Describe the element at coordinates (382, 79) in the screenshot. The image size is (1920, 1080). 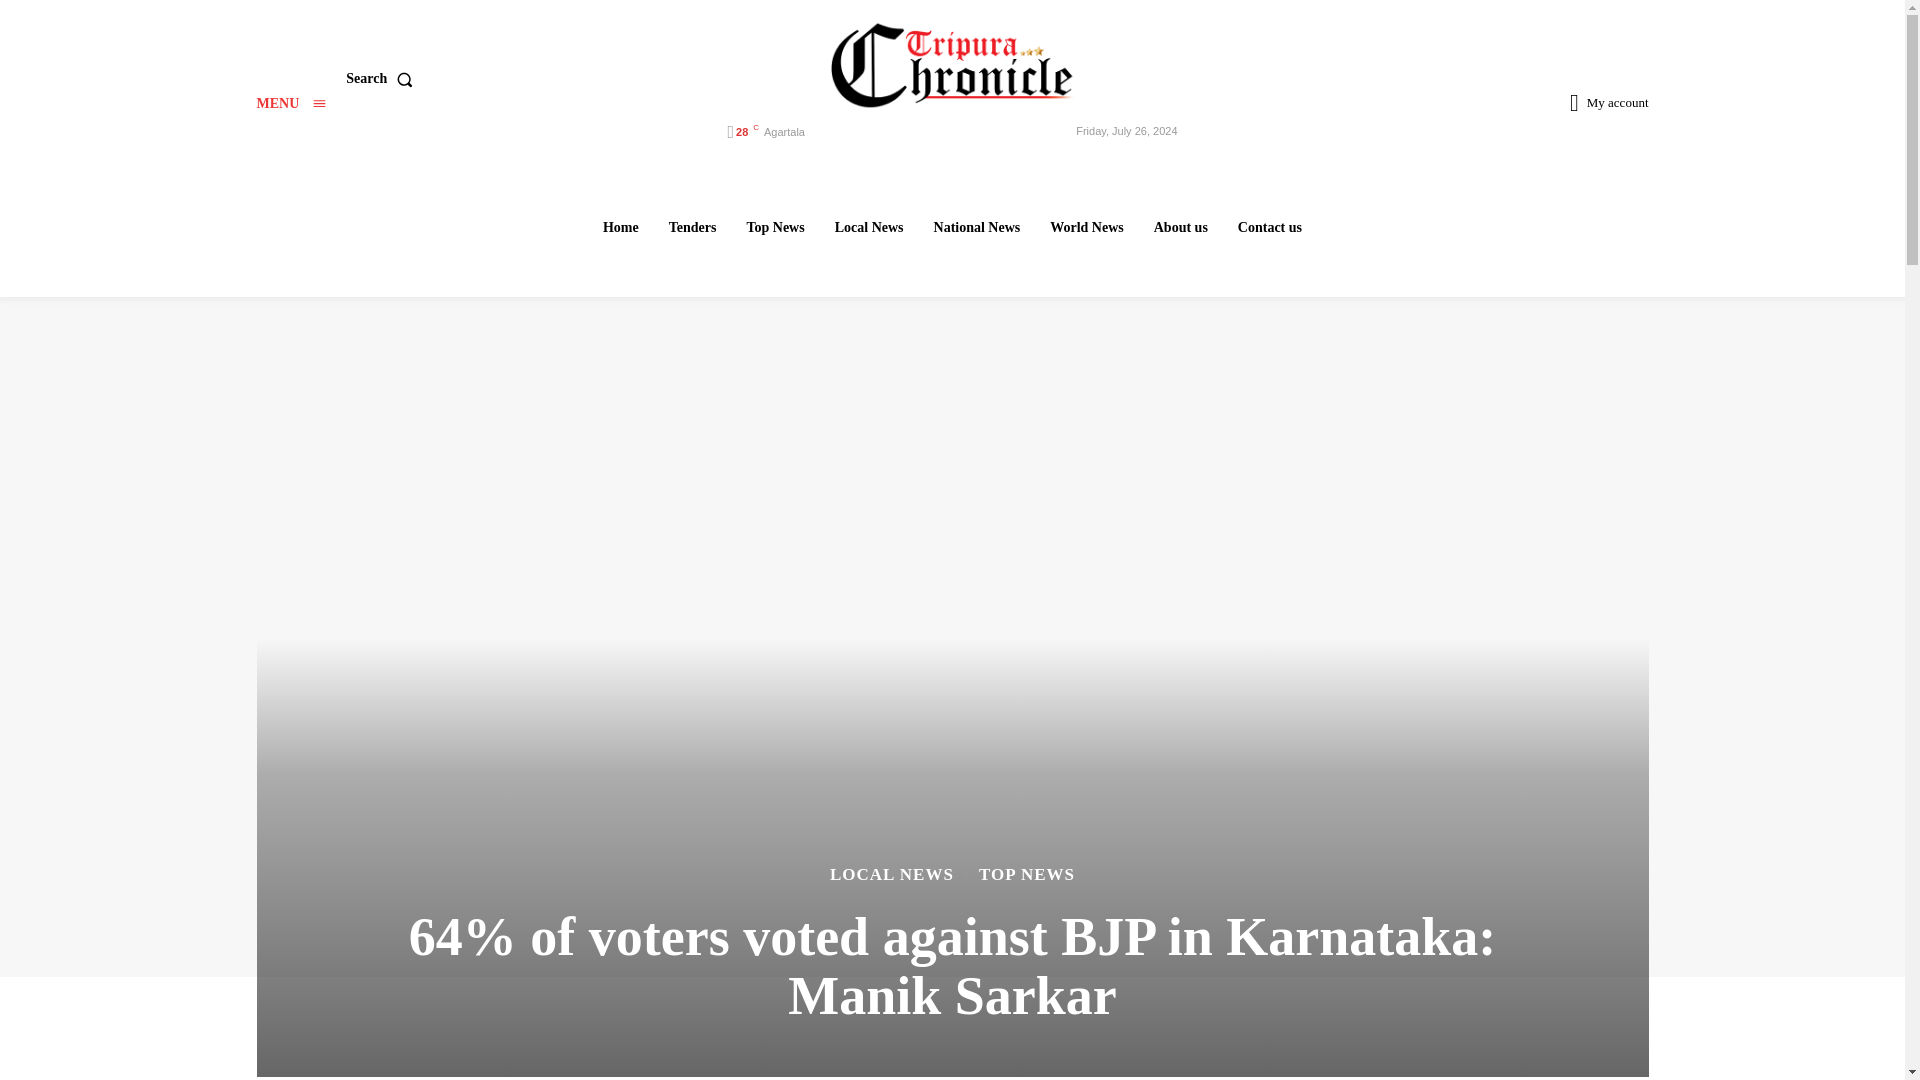
I see `Search` at that location.